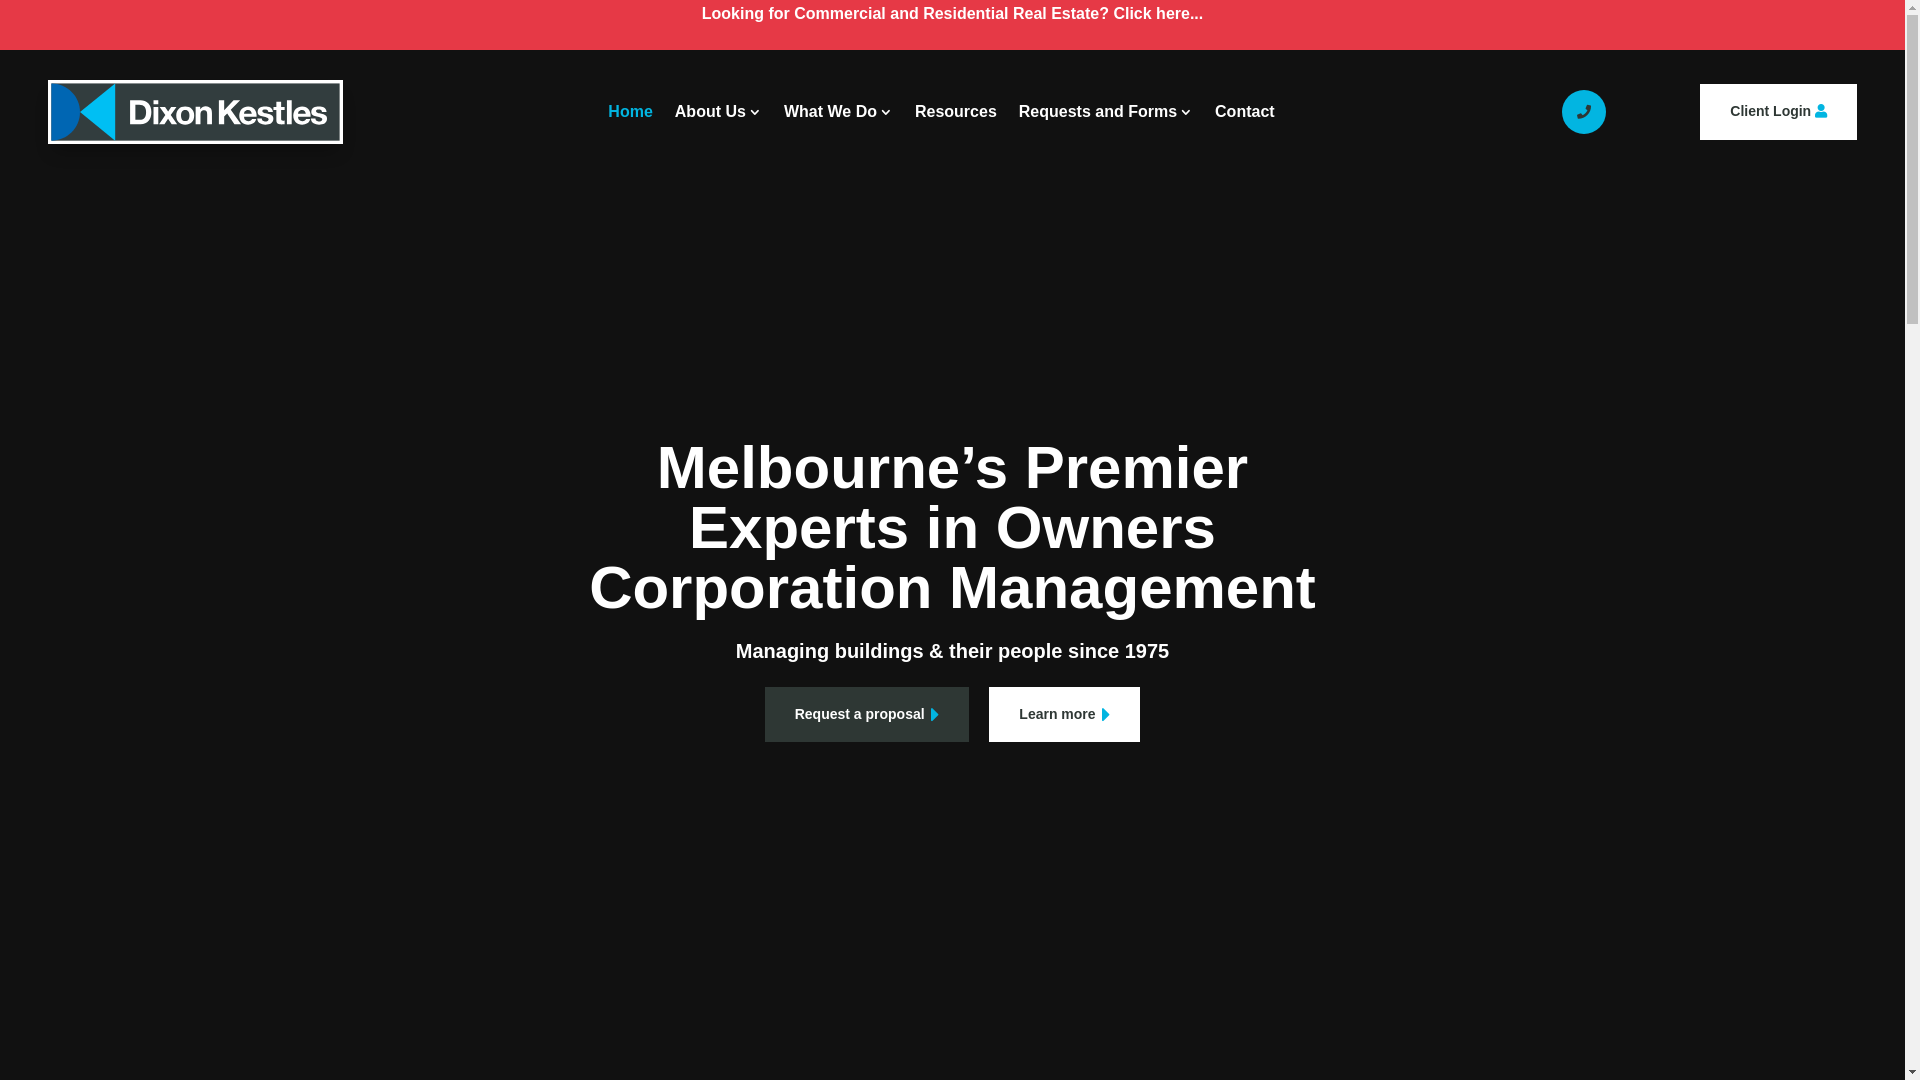 This screenshot has width=1920, height=1080. What do you see at coordinates (868, 715) in the screenshot?
I see `Request a proposal` at bounding box center [868, 715].